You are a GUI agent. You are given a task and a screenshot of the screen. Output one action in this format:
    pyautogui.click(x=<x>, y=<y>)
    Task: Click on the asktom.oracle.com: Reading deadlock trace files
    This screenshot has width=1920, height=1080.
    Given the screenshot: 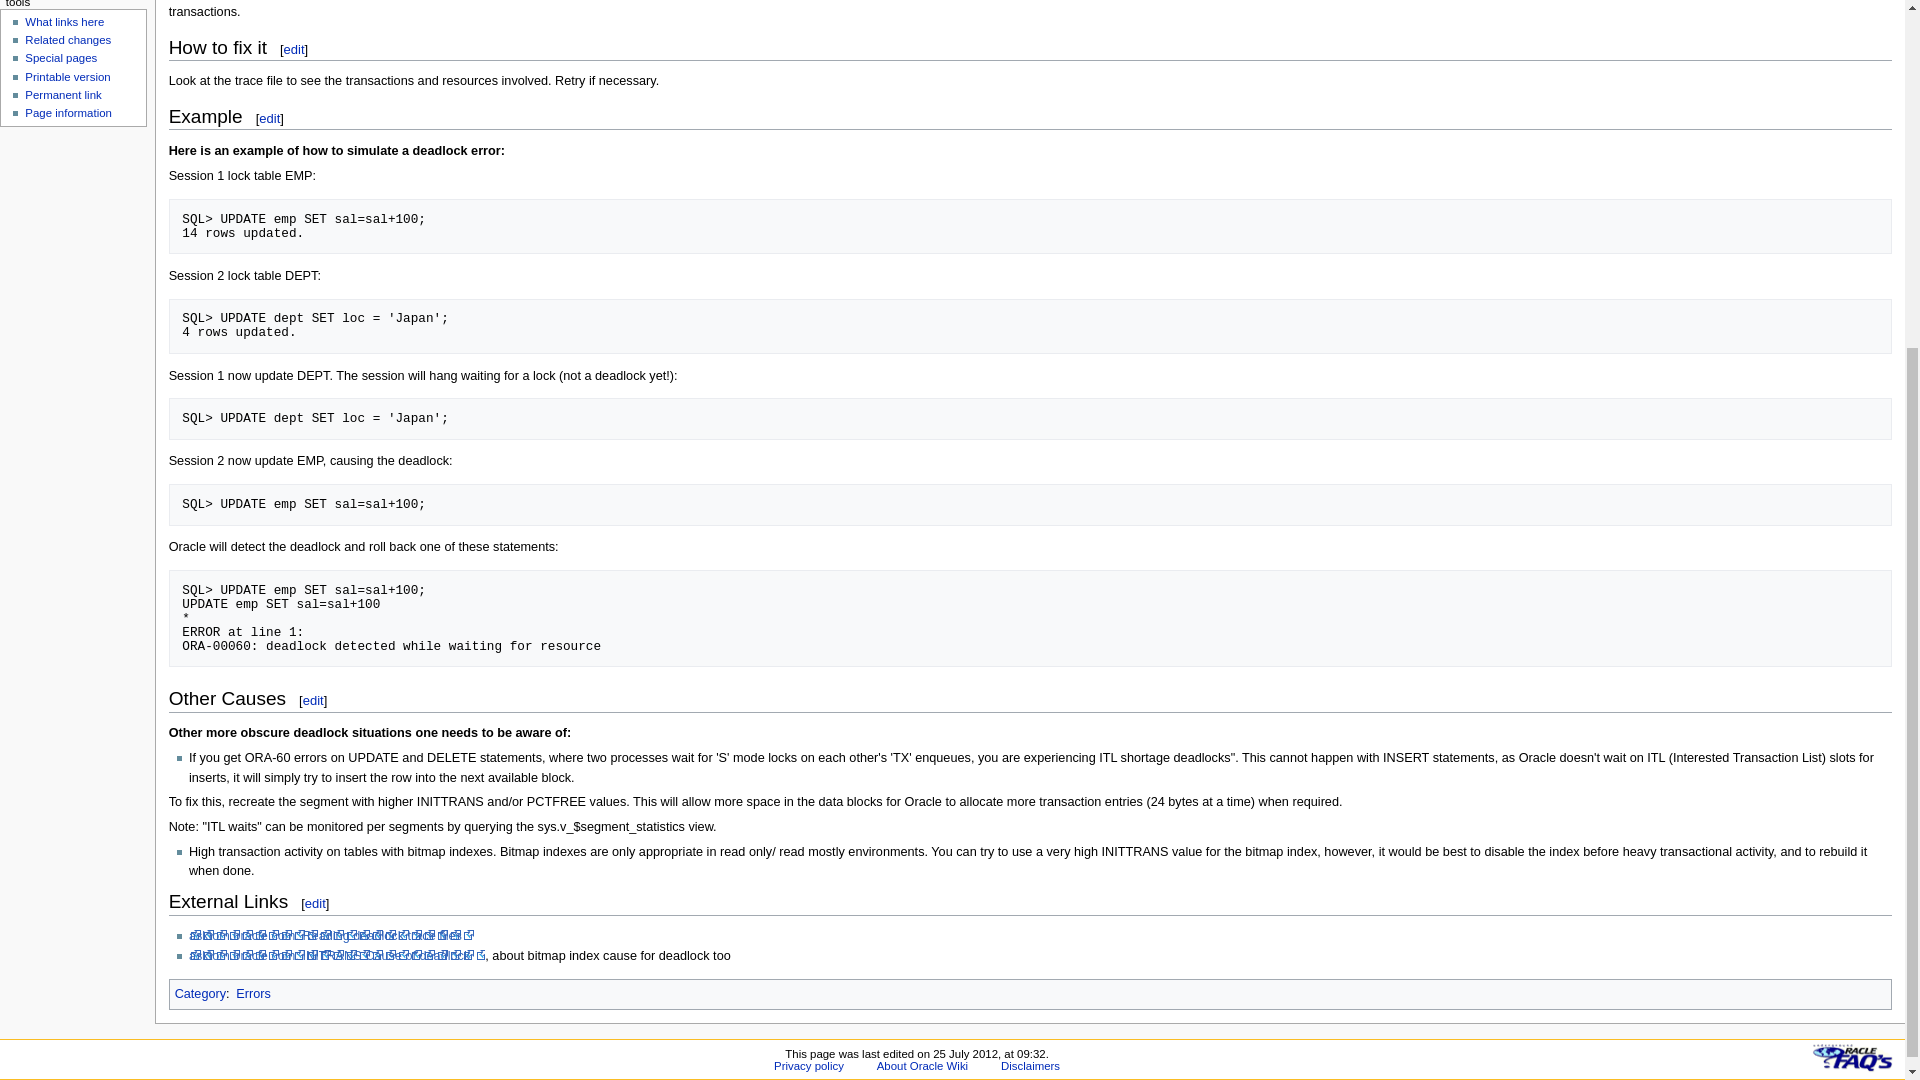 What is the action you would take?
    pyautogui.click(x=332, y=935)
    